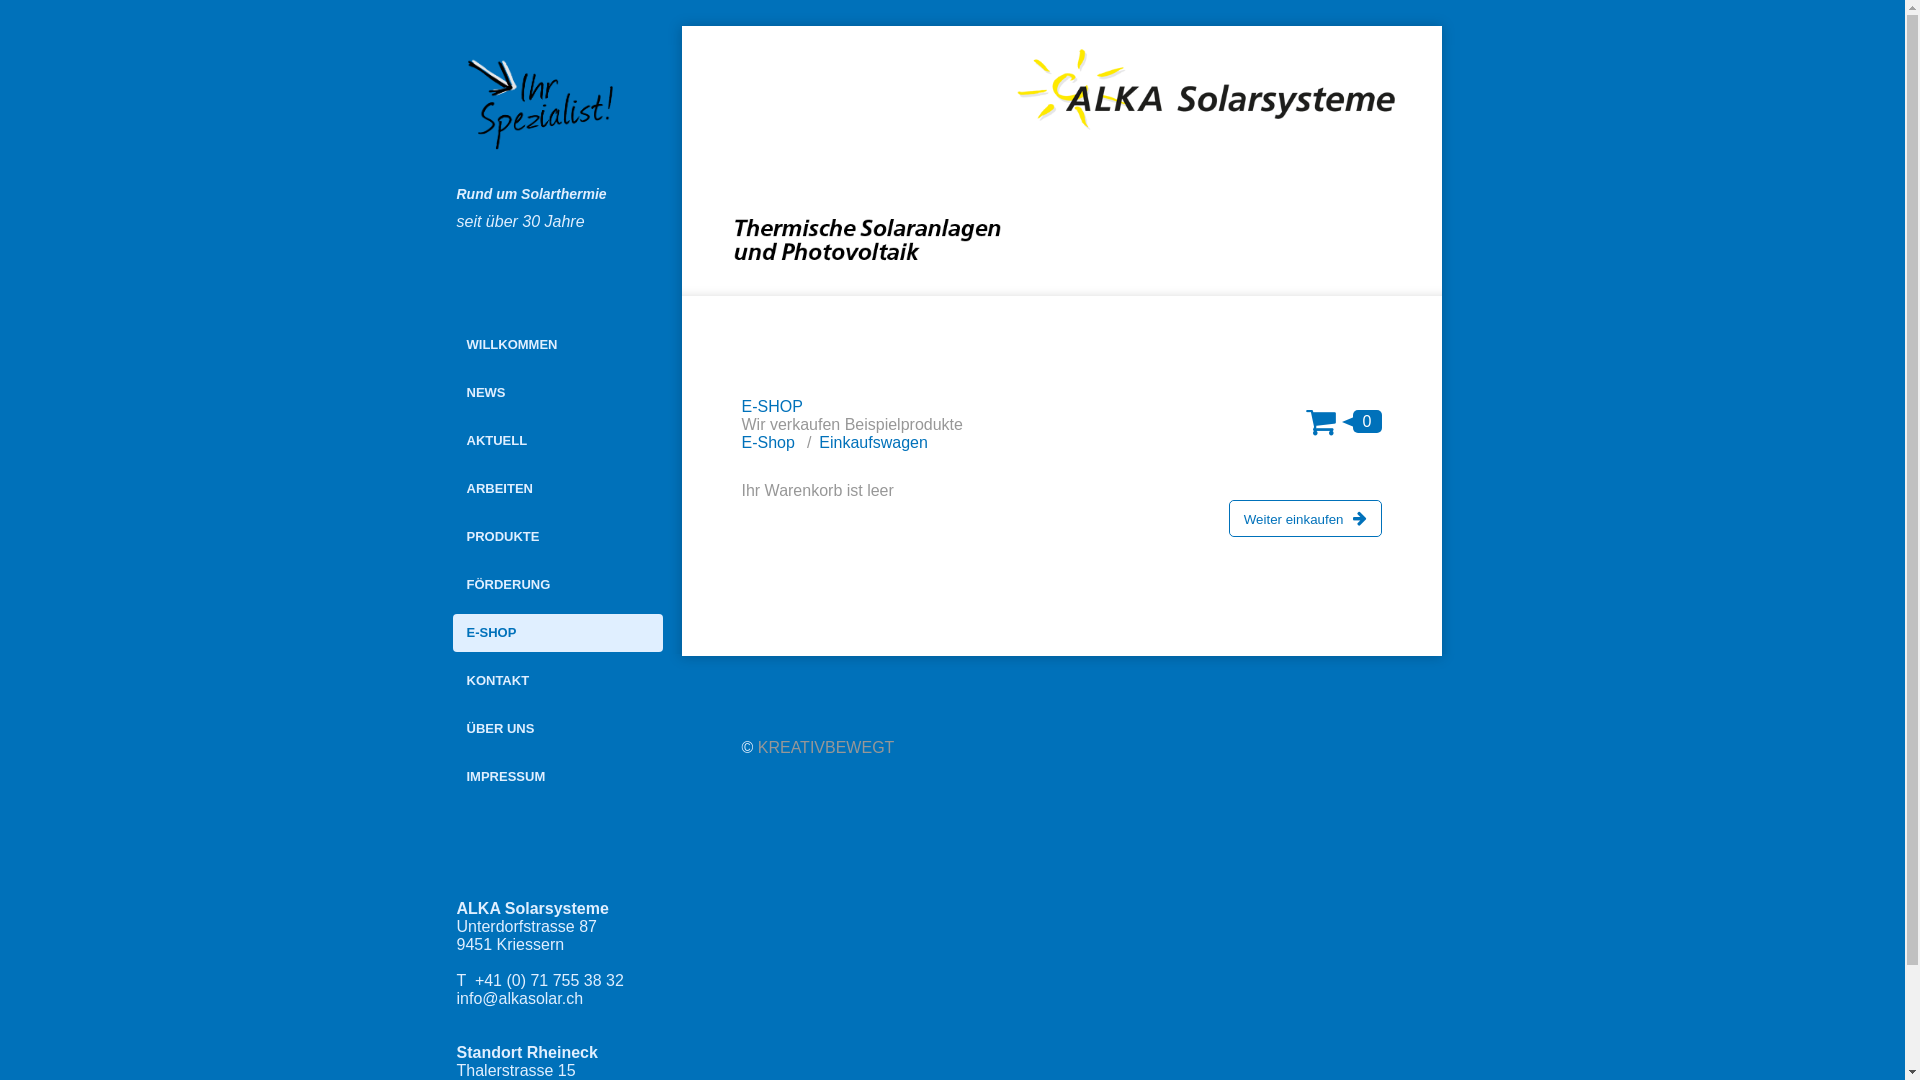 This screenshot has height=1080, width=1920. I want to click on AKTUELL, so click(557, 441).